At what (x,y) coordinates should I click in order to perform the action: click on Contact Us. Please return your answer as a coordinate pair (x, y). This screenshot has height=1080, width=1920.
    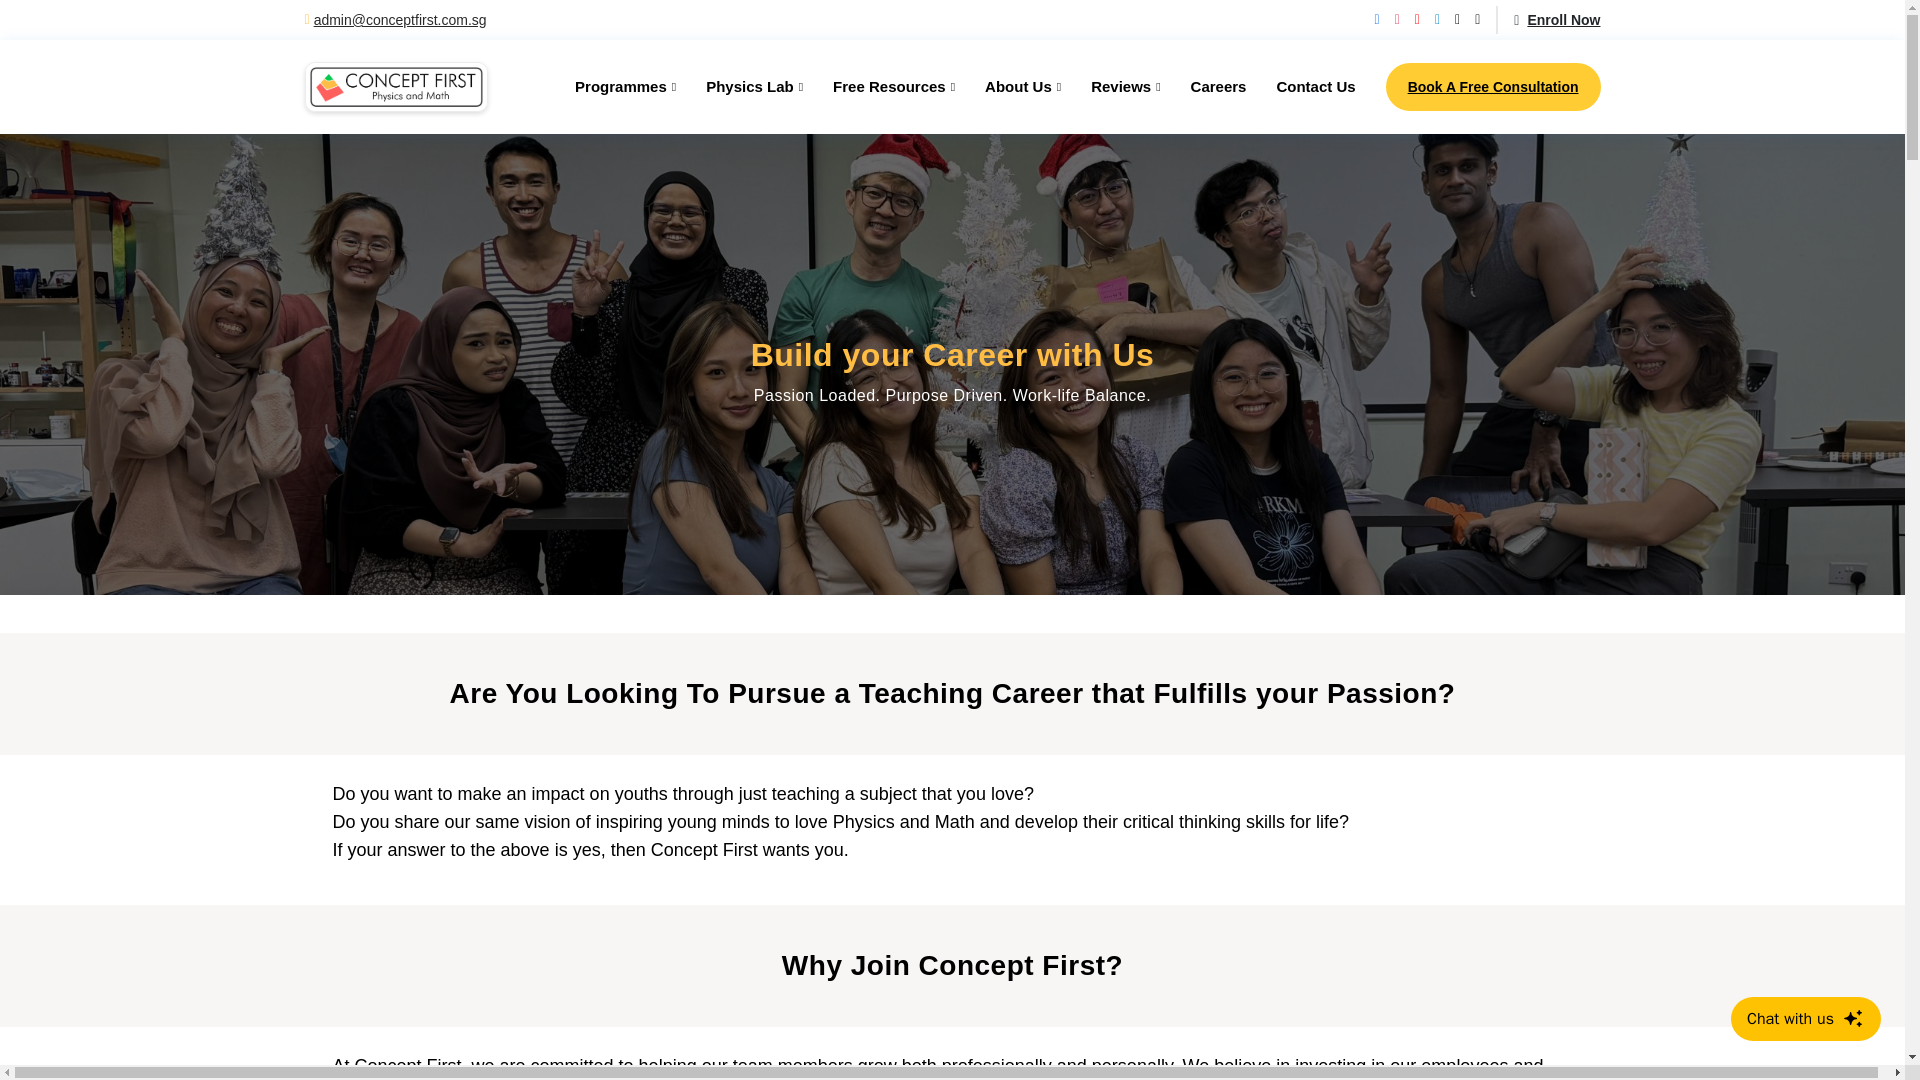
    Looking at the image, I should click on (1300, 86).